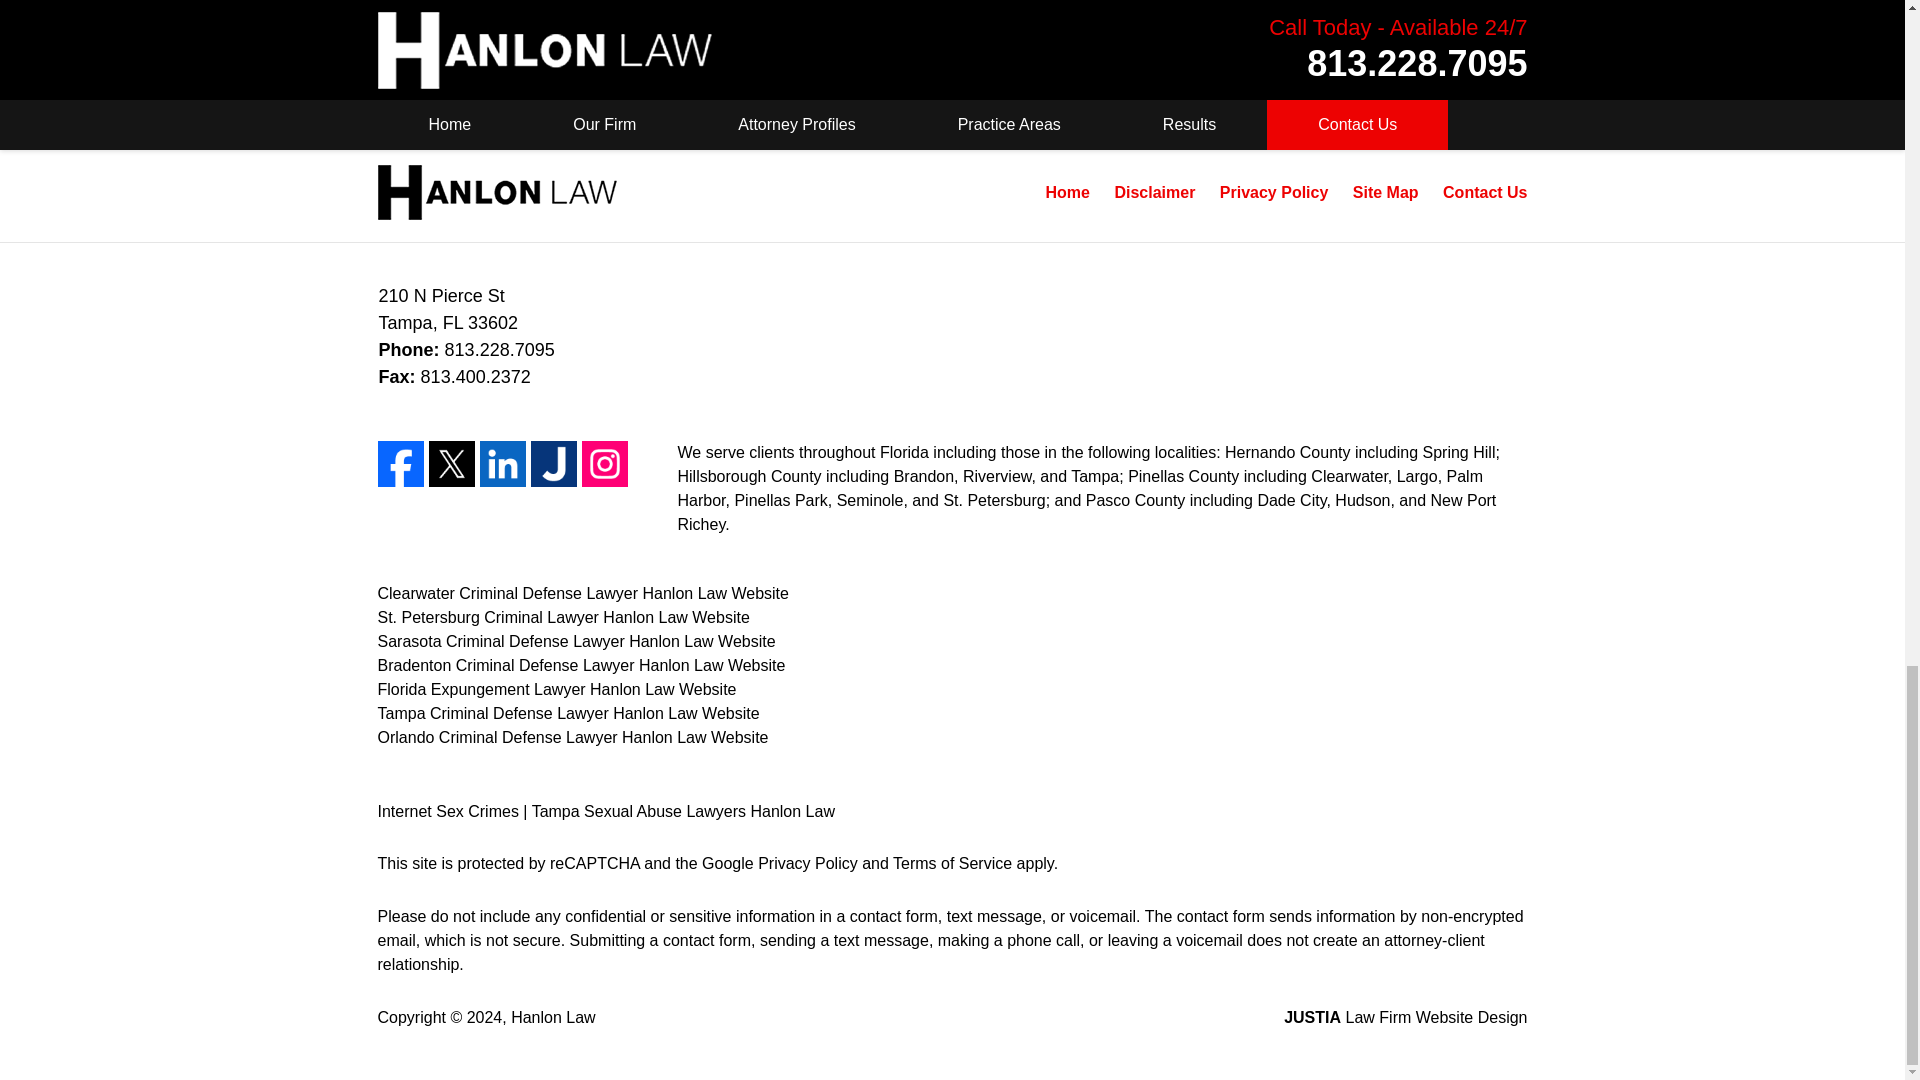 The width and height of the screenshot is (1920, 1080). Describe the element at coordinates (451, 464) in the screenshot. I see `Twitter` at that location.